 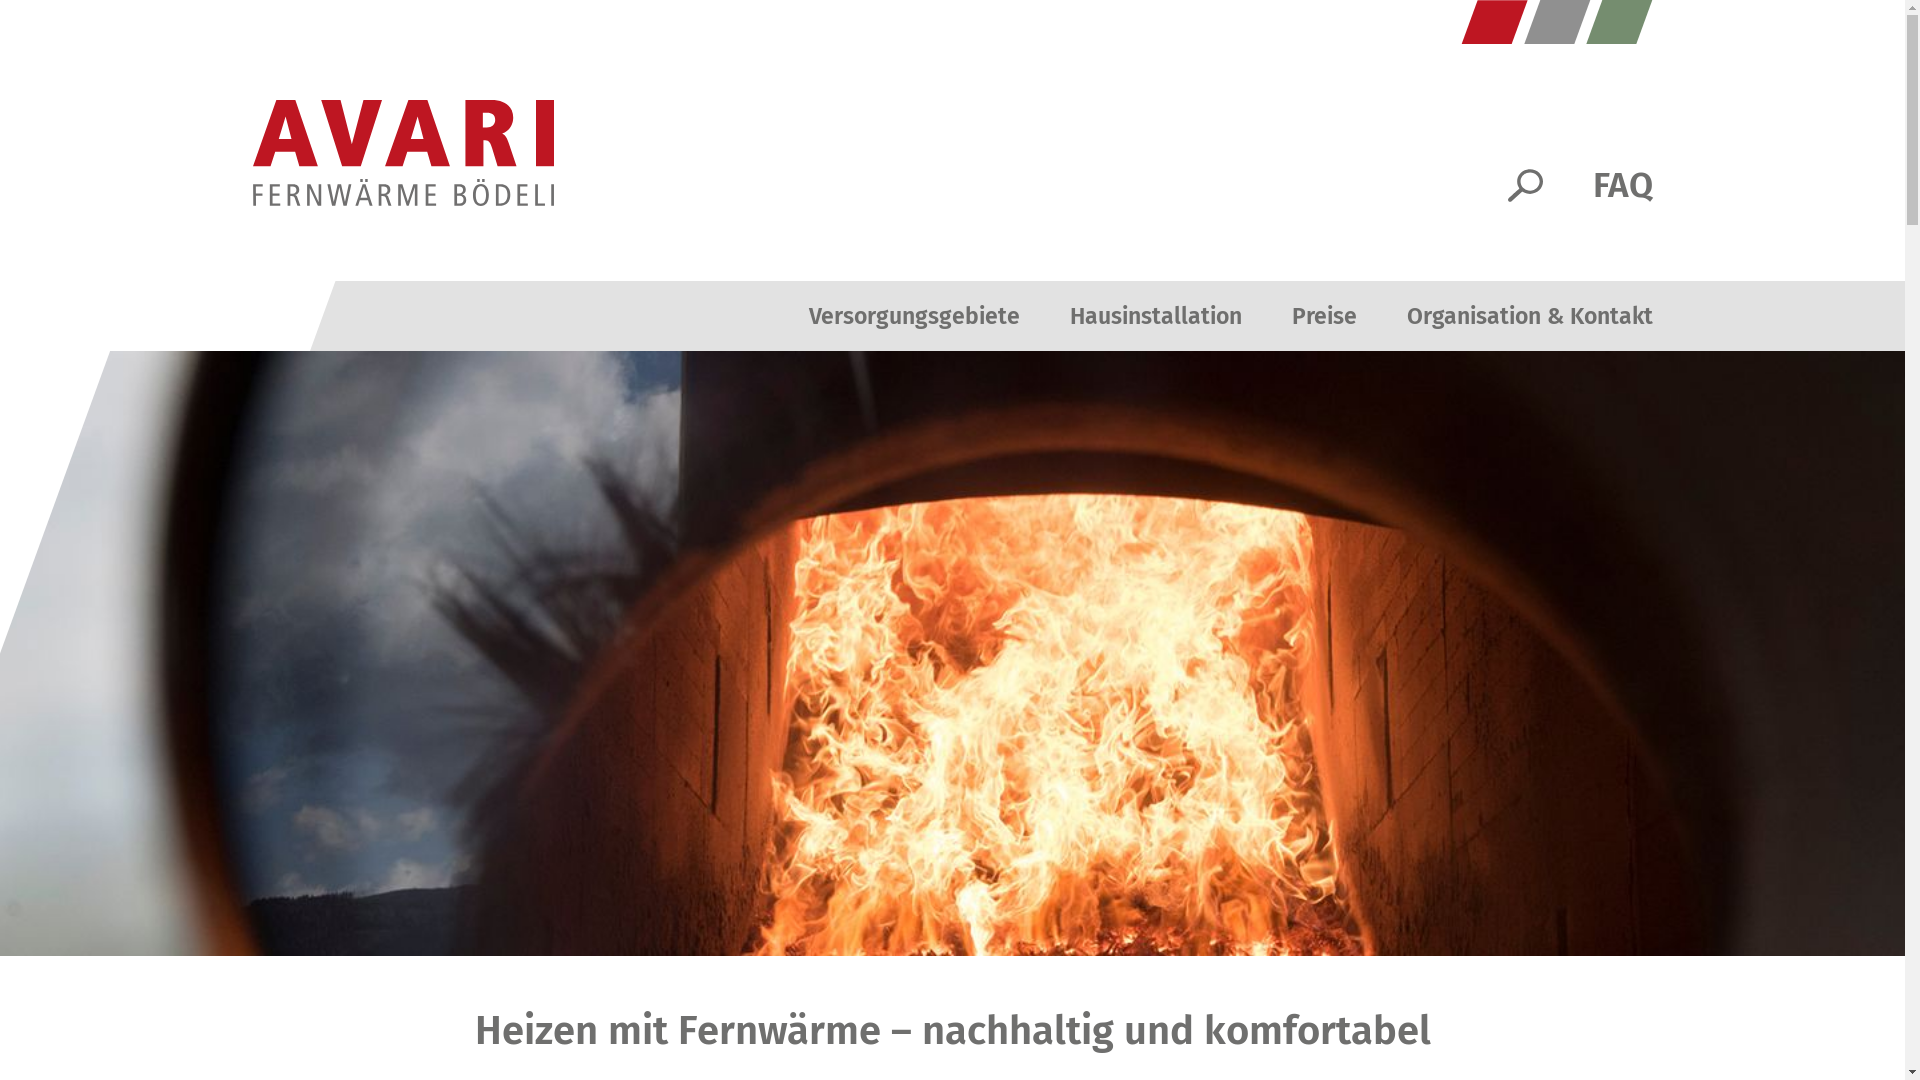 What do you see at coordinates (1156, 316) in the screenshot?
I see `Hausinstallation` at bounding box center [1156, 316].